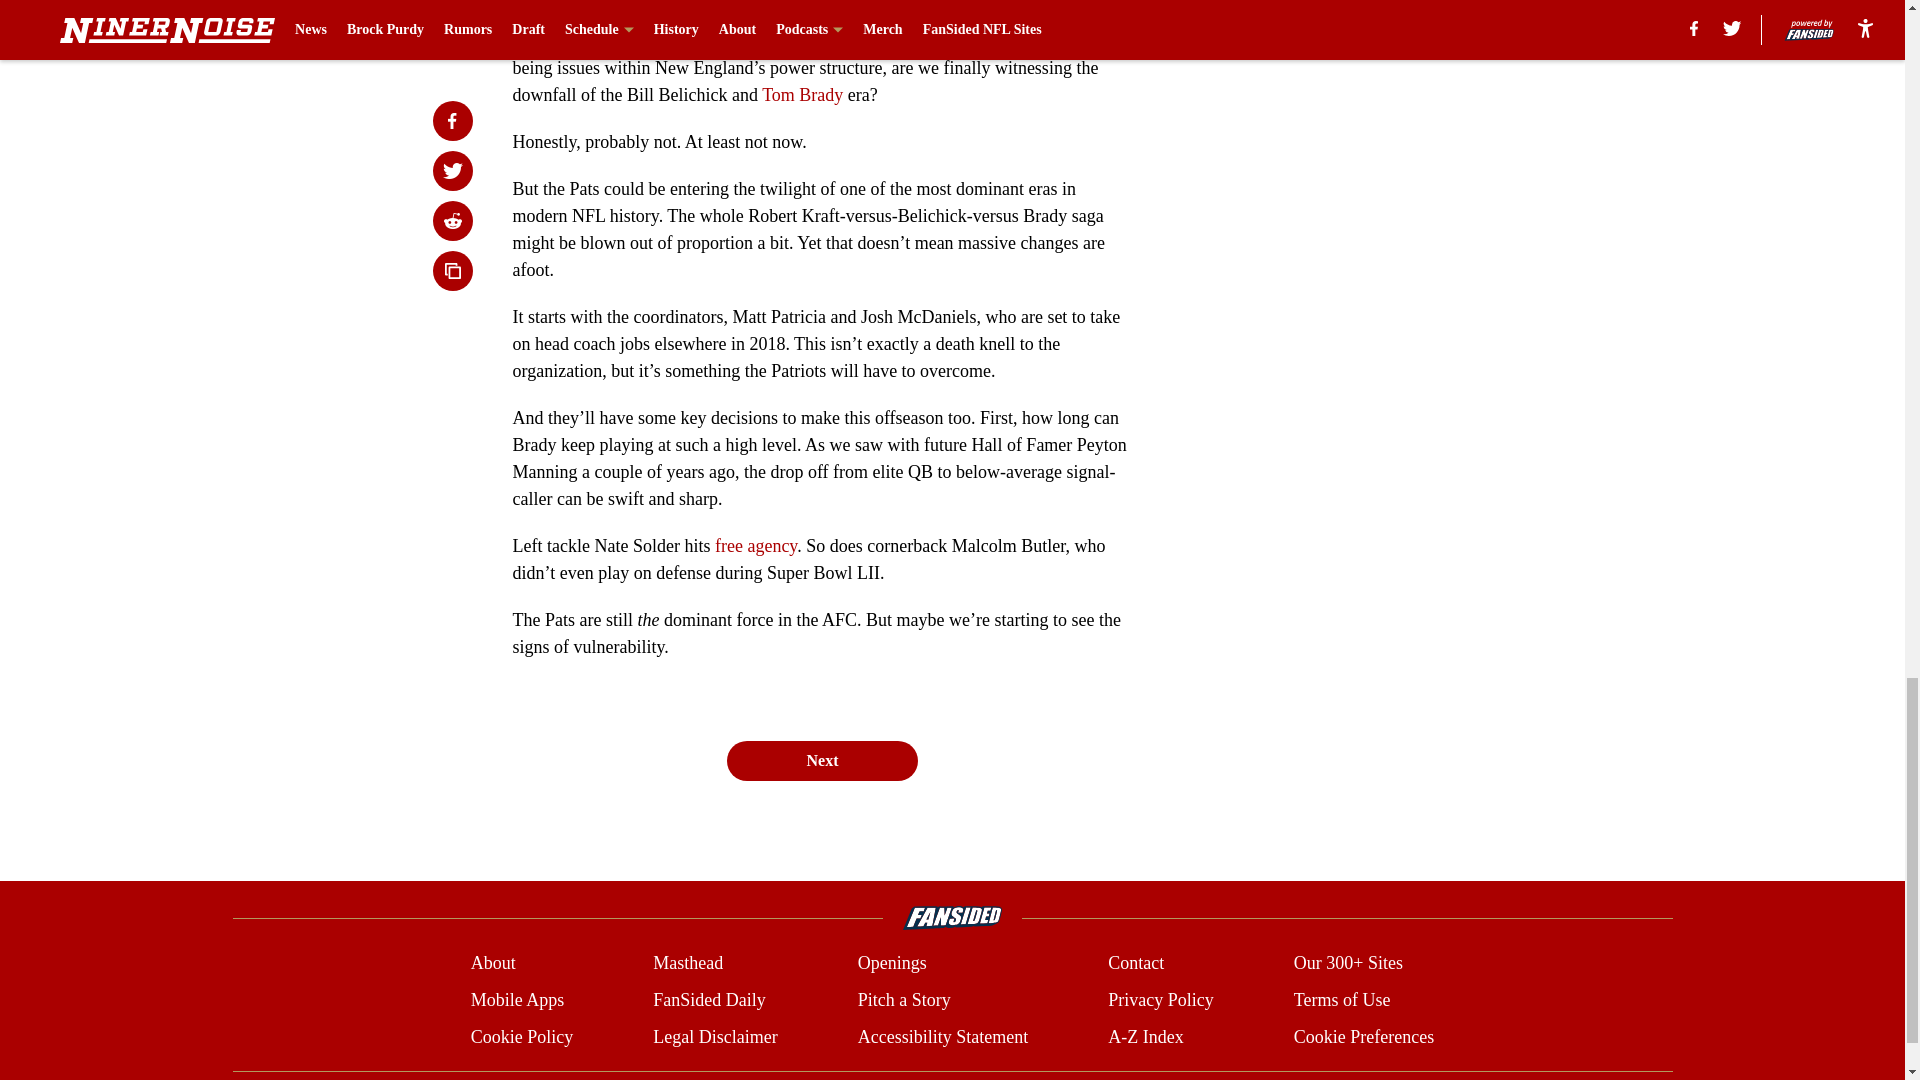  What do you see at coordinates (493, 964) in the screenshot?
I see `About` at bounding box center [493, 964].